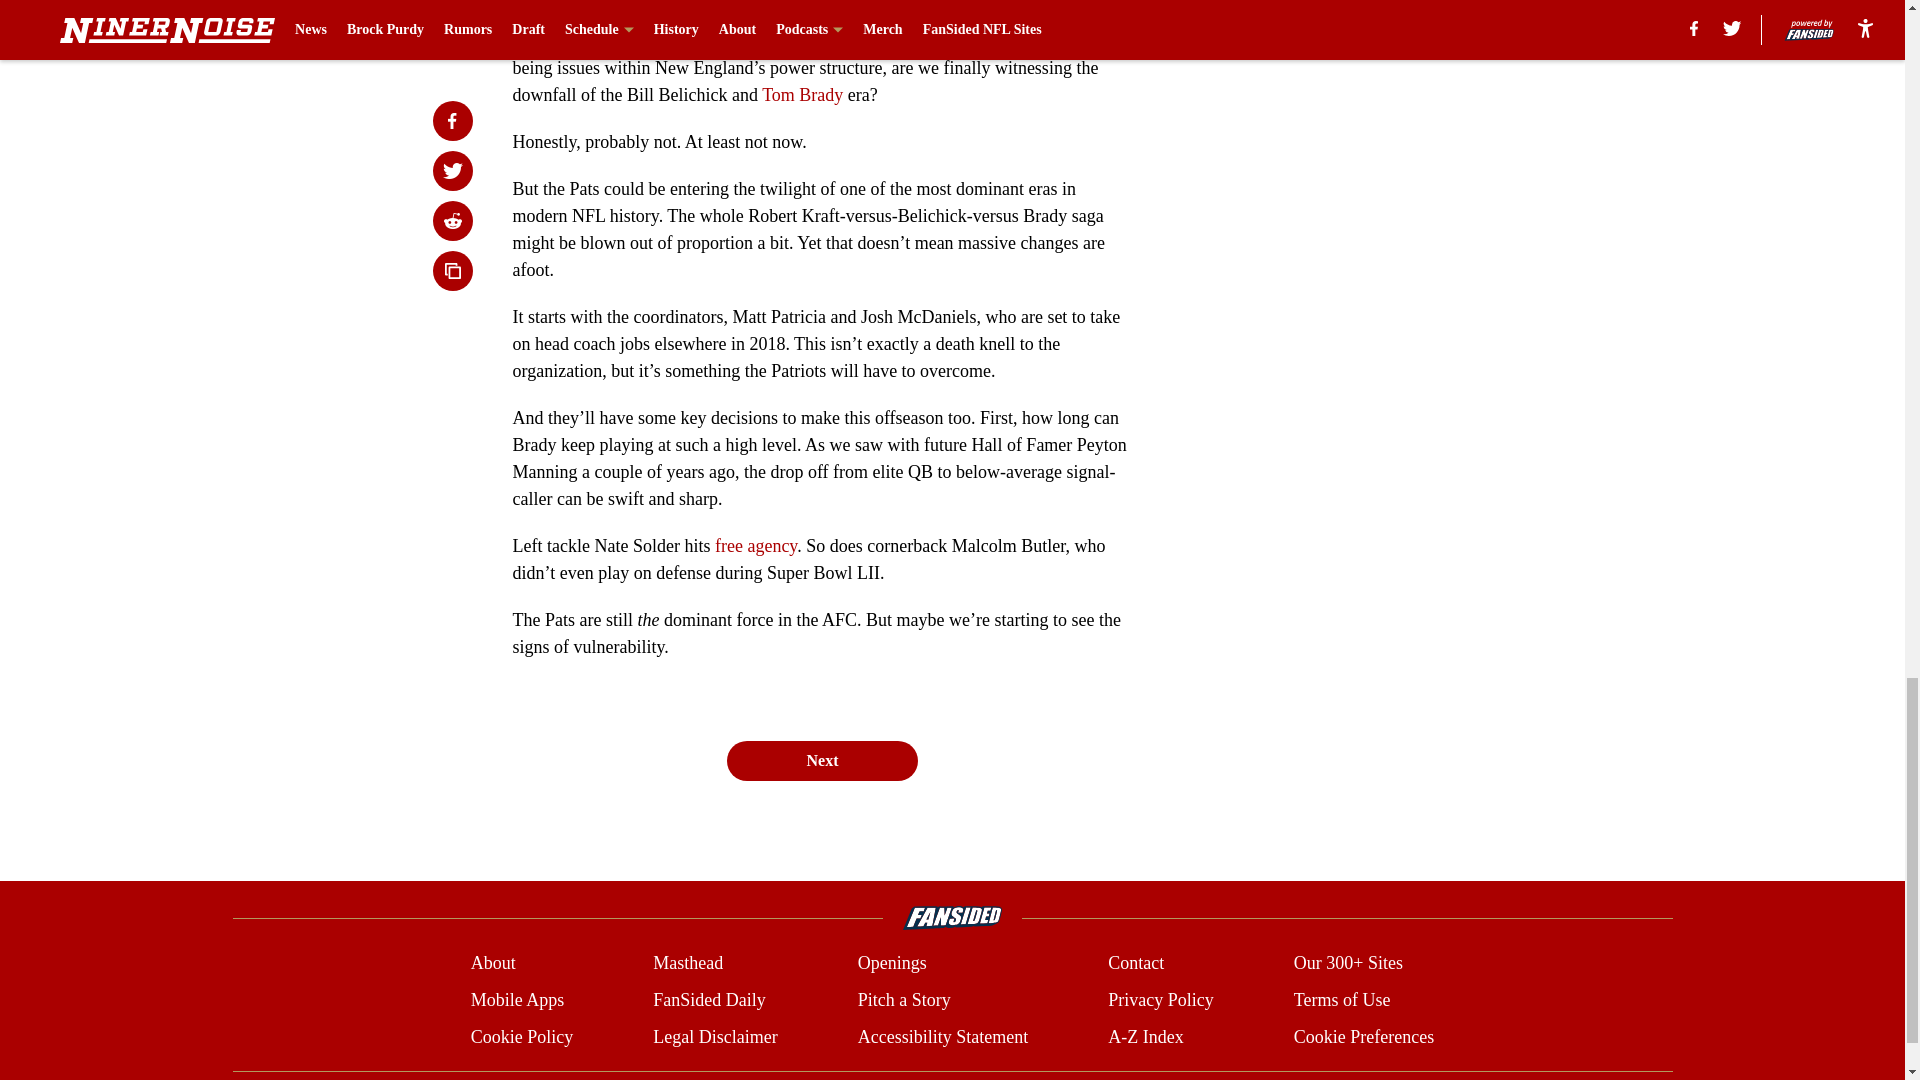  What do you see at coordinates (493, 964) in the screenshot?
I see `About` at bounding box center [493, 964].